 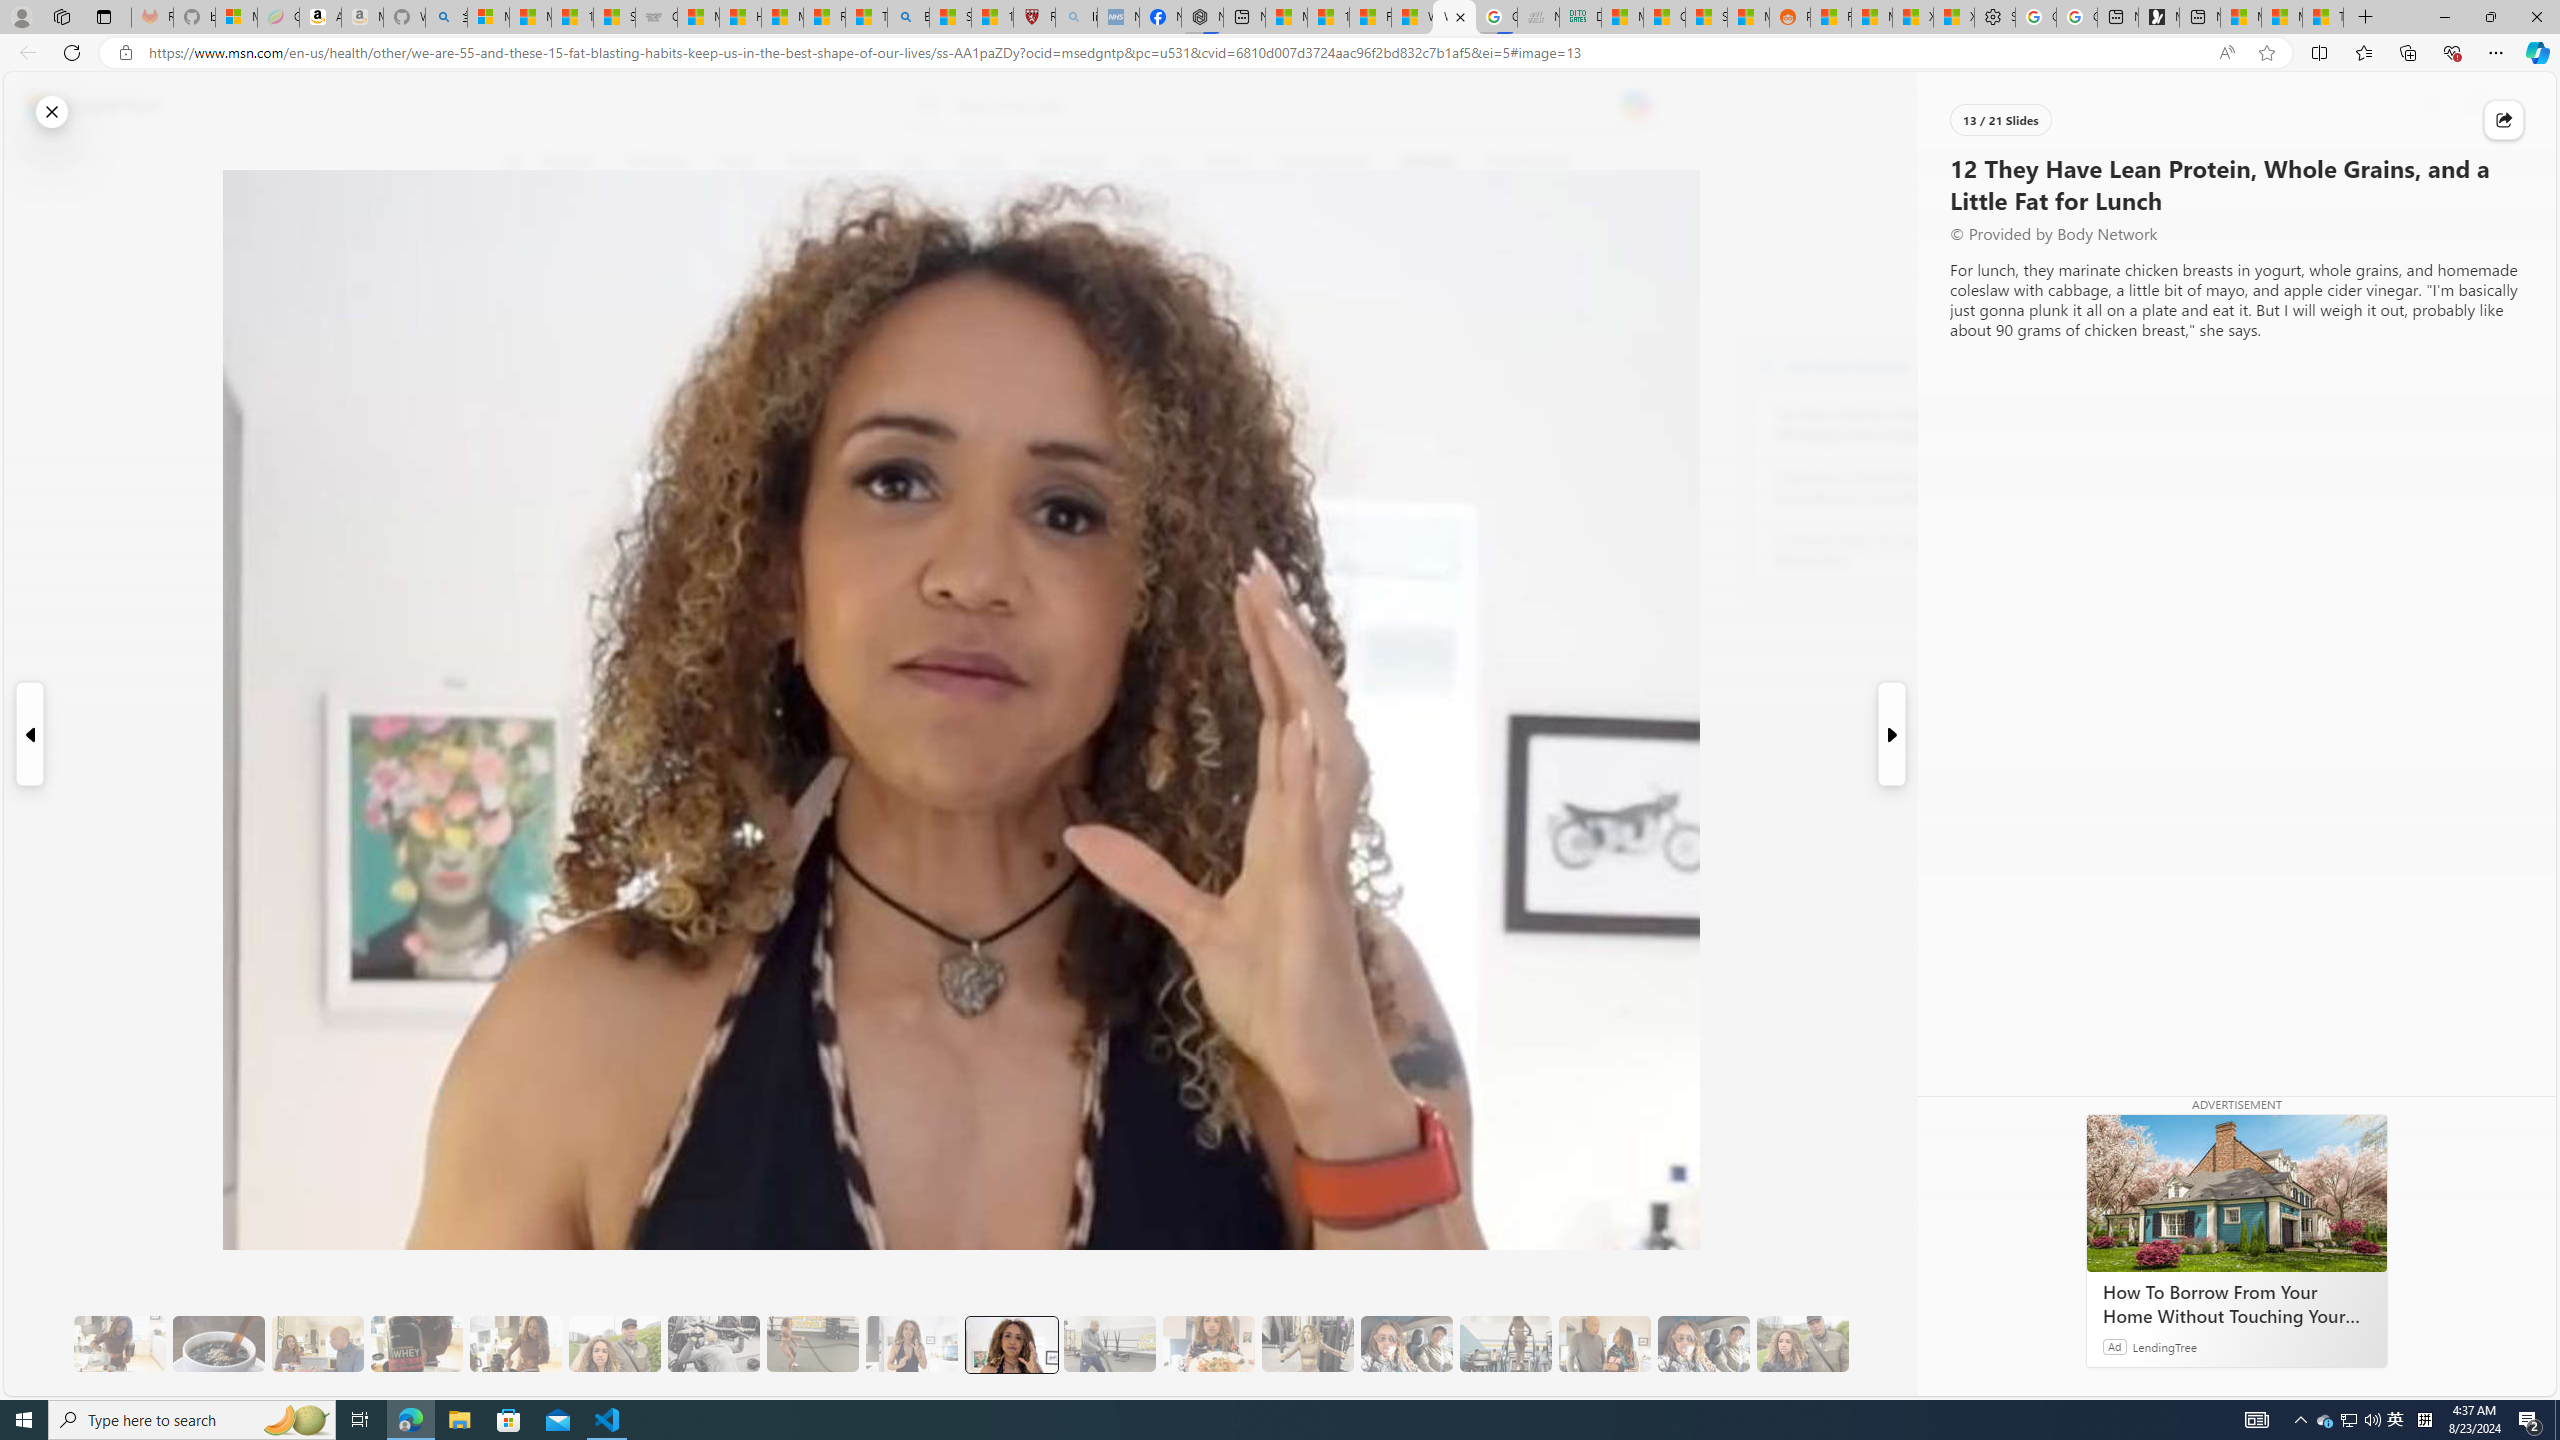 I want to click on 5 She Eats Less Than Her Husband, so click(x=317, y=1344).